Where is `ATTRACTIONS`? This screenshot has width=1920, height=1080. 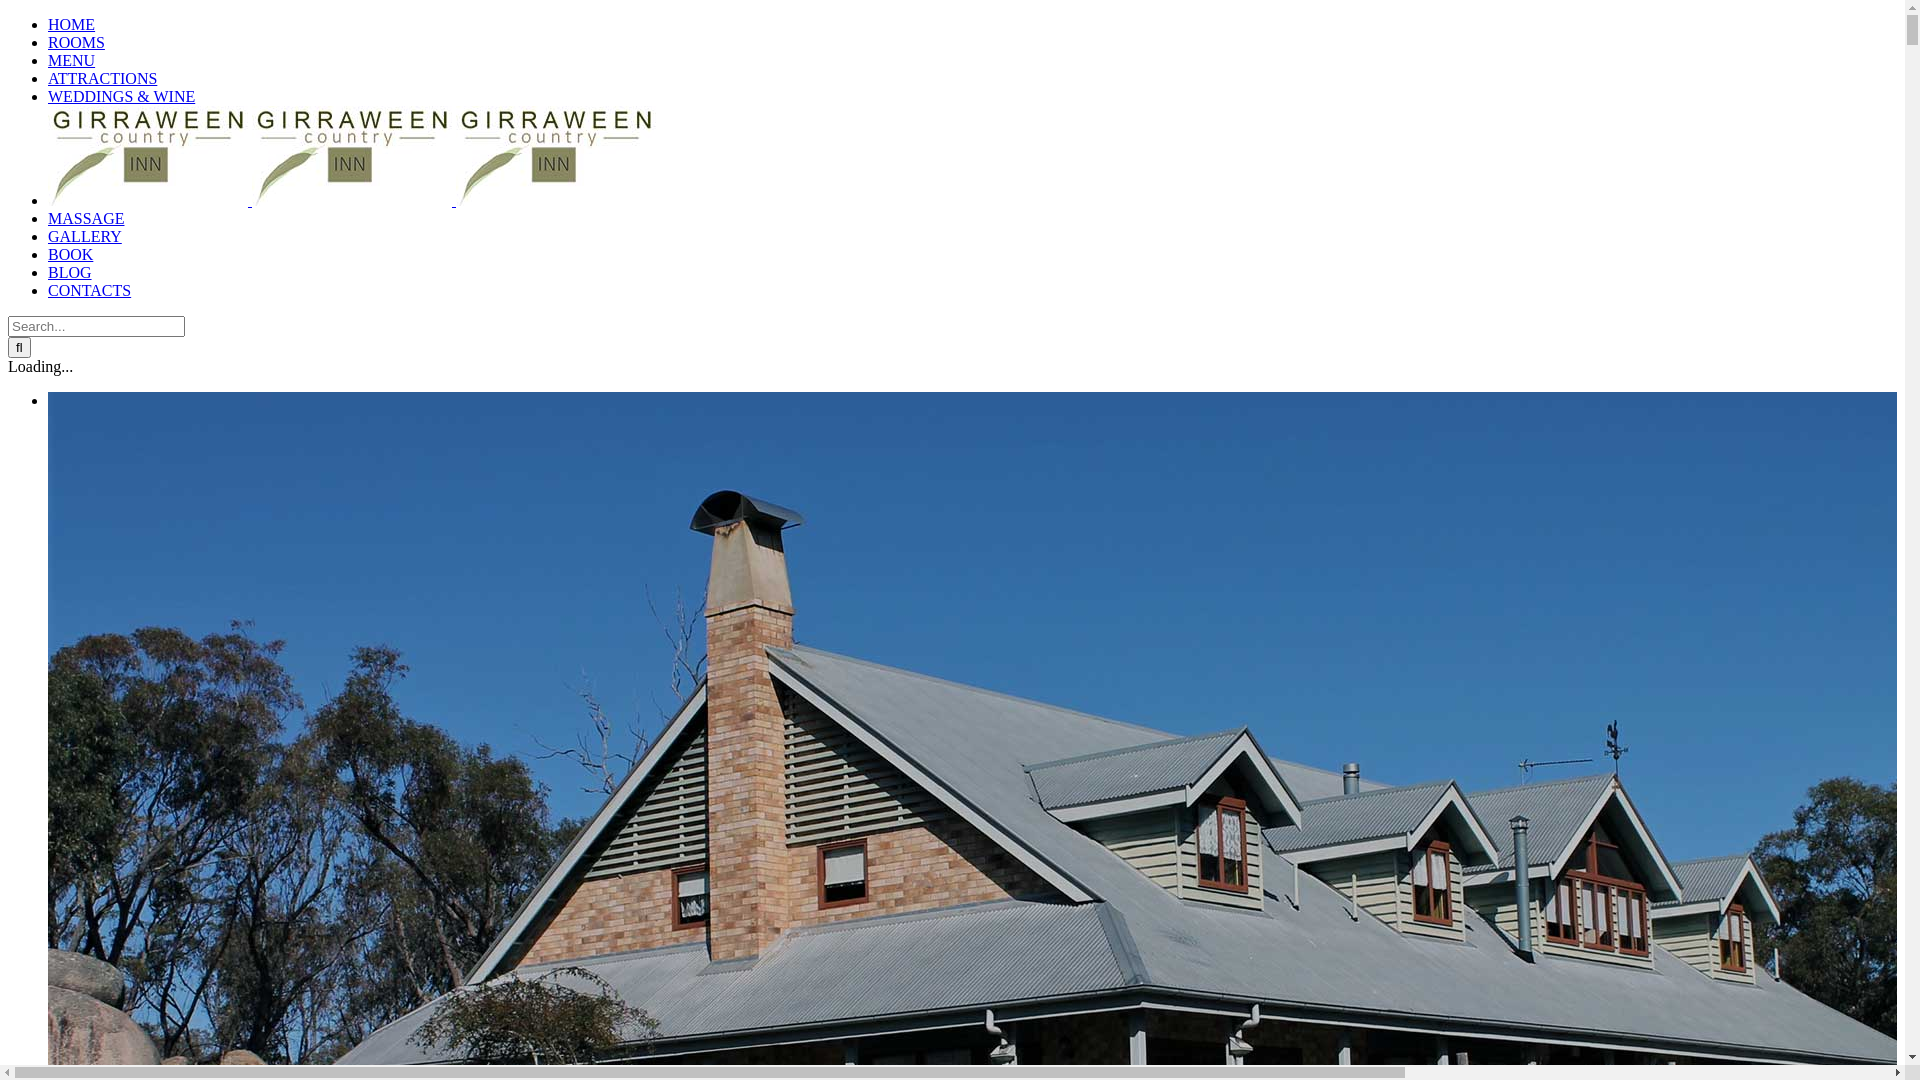 ATTRACTIONS is located at coordinates (102, 78).